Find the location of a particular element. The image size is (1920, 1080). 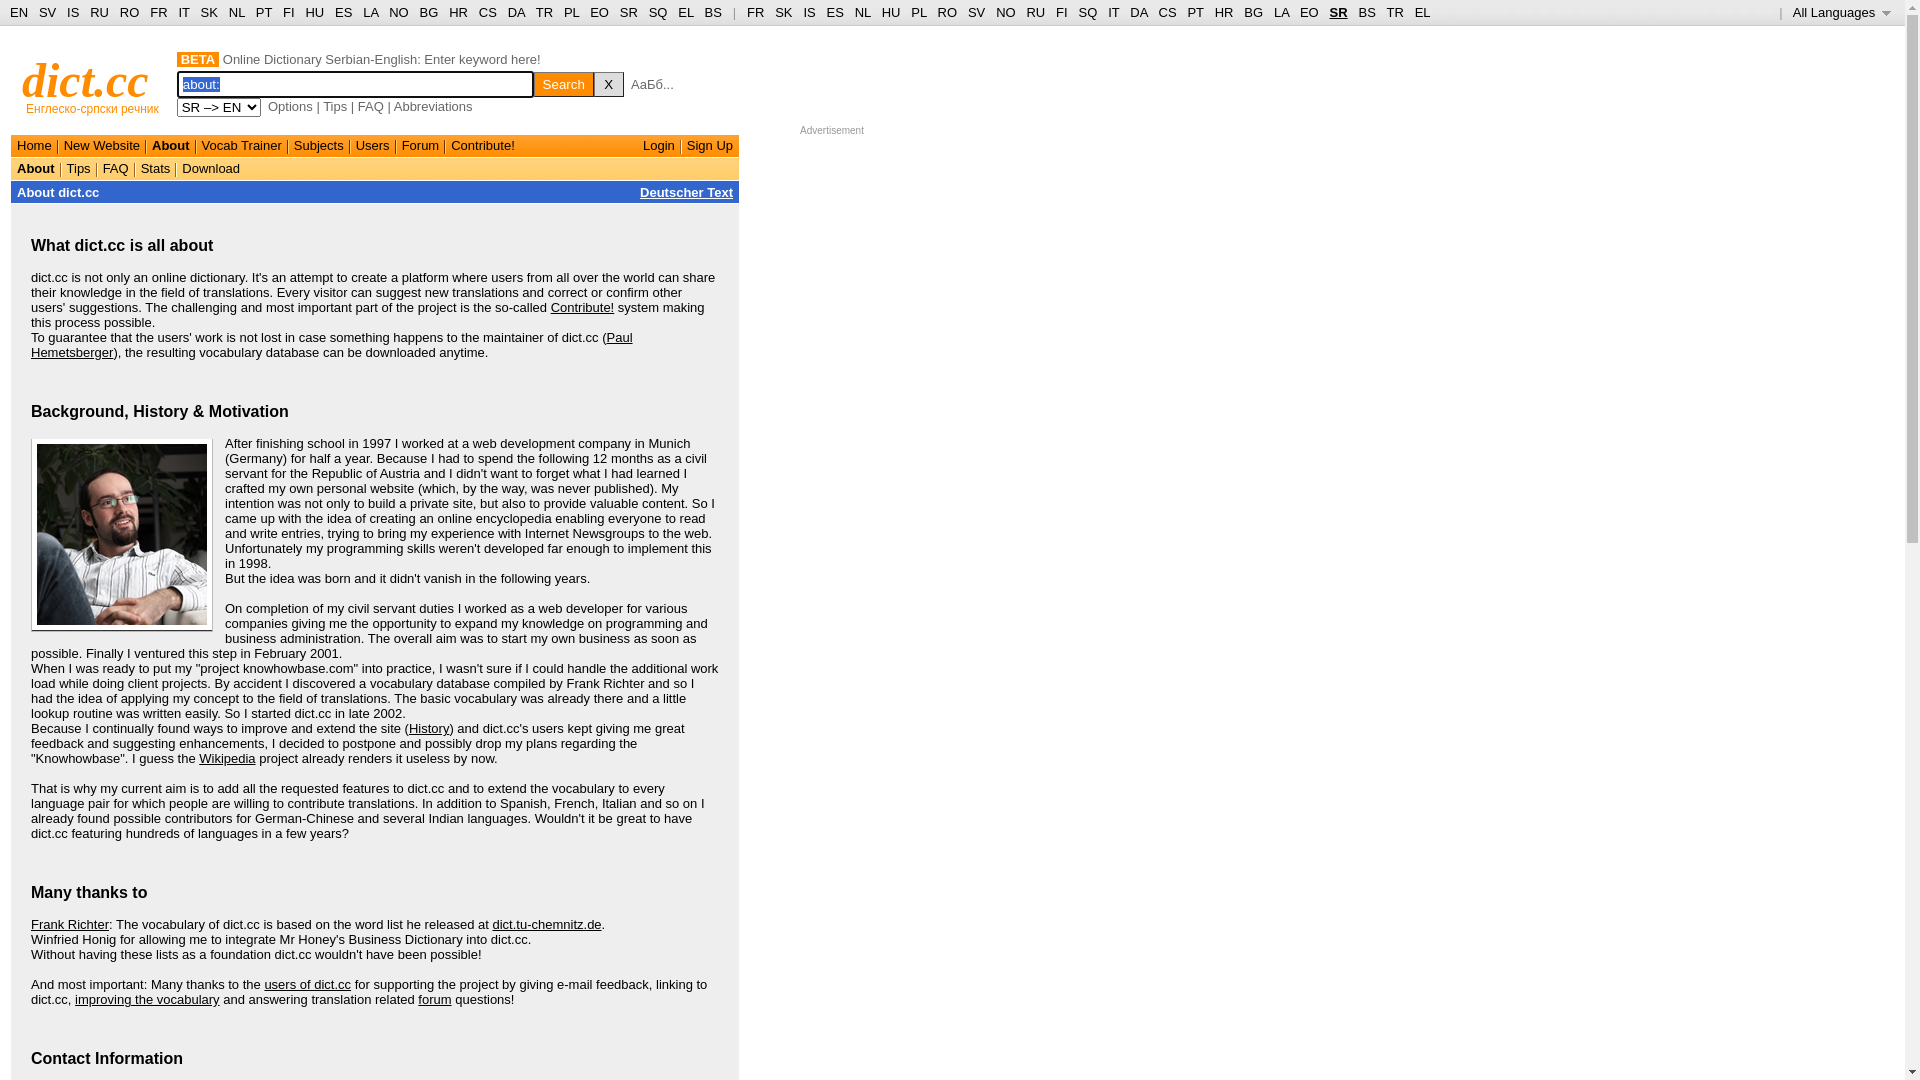

BS is located at coordinates (714, 12).